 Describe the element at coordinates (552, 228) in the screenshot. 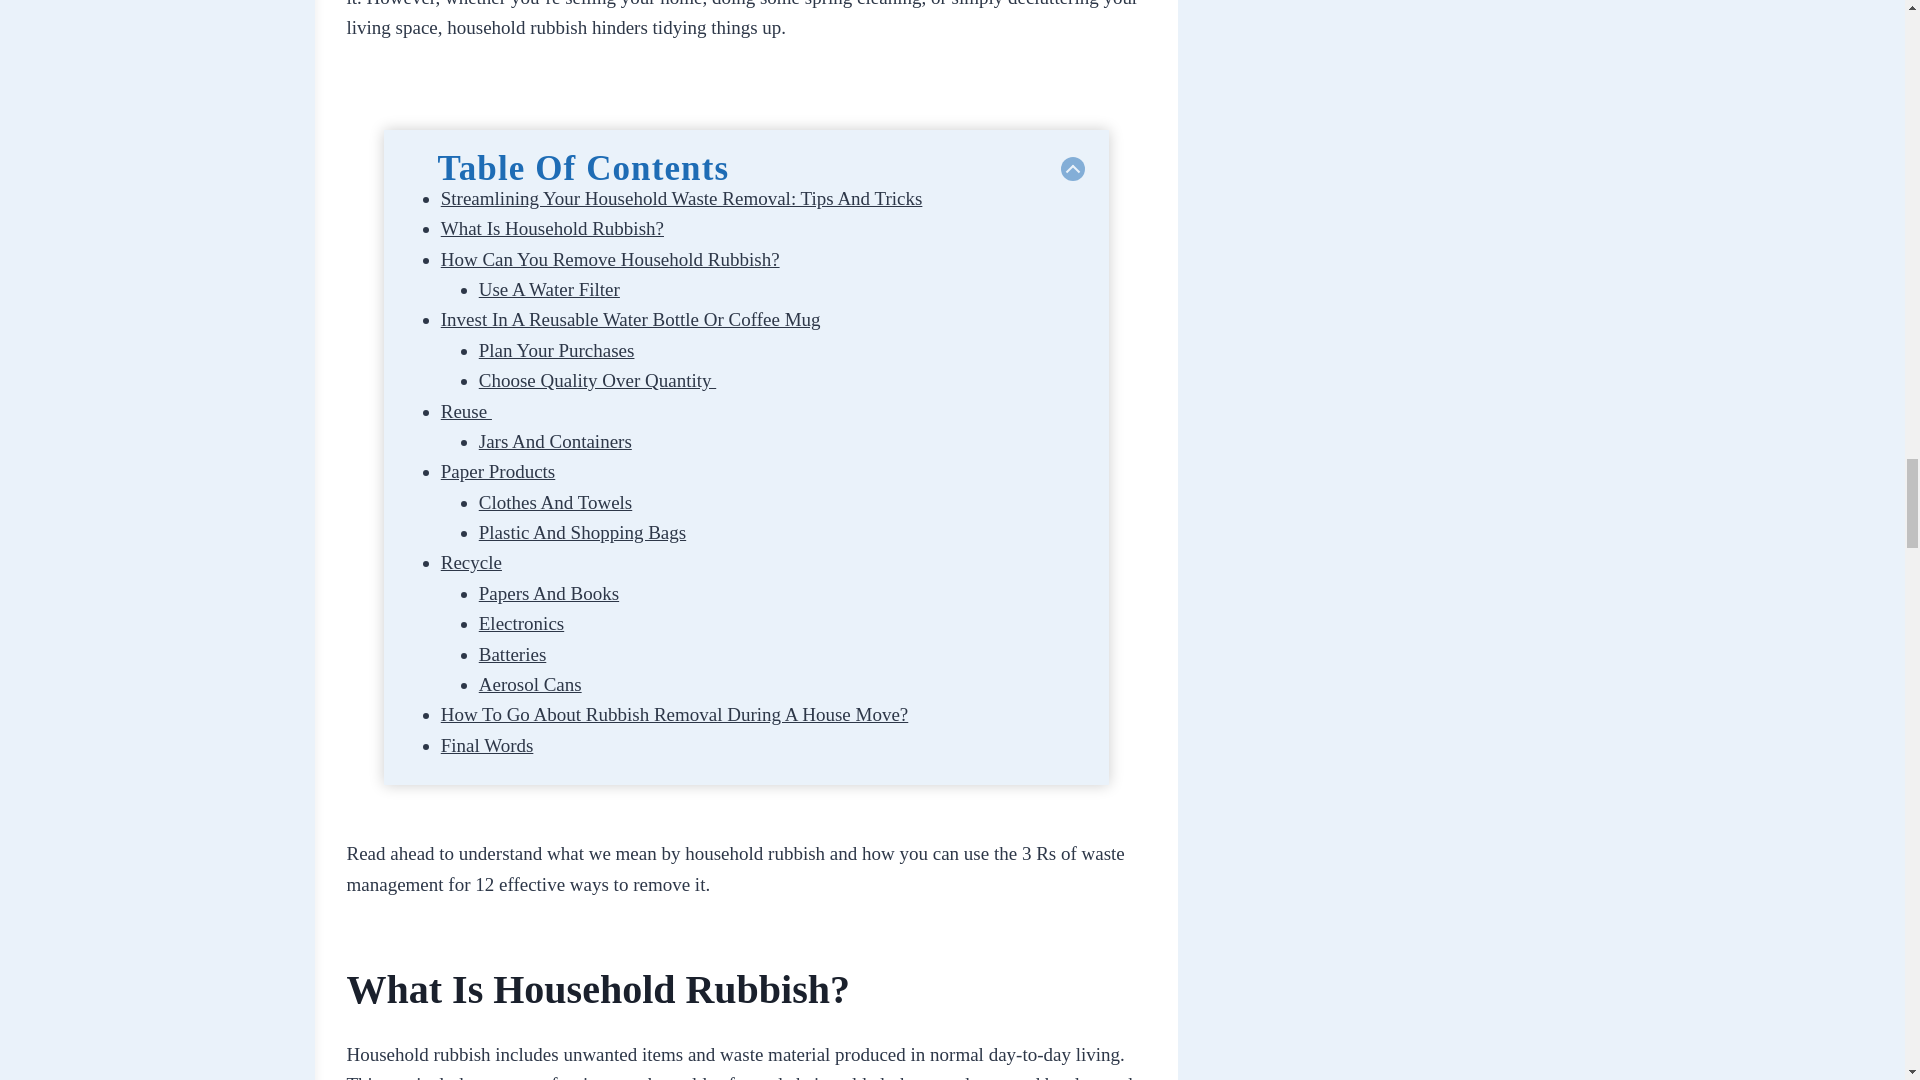

I see `What Is Household Rubbish?` at that location.